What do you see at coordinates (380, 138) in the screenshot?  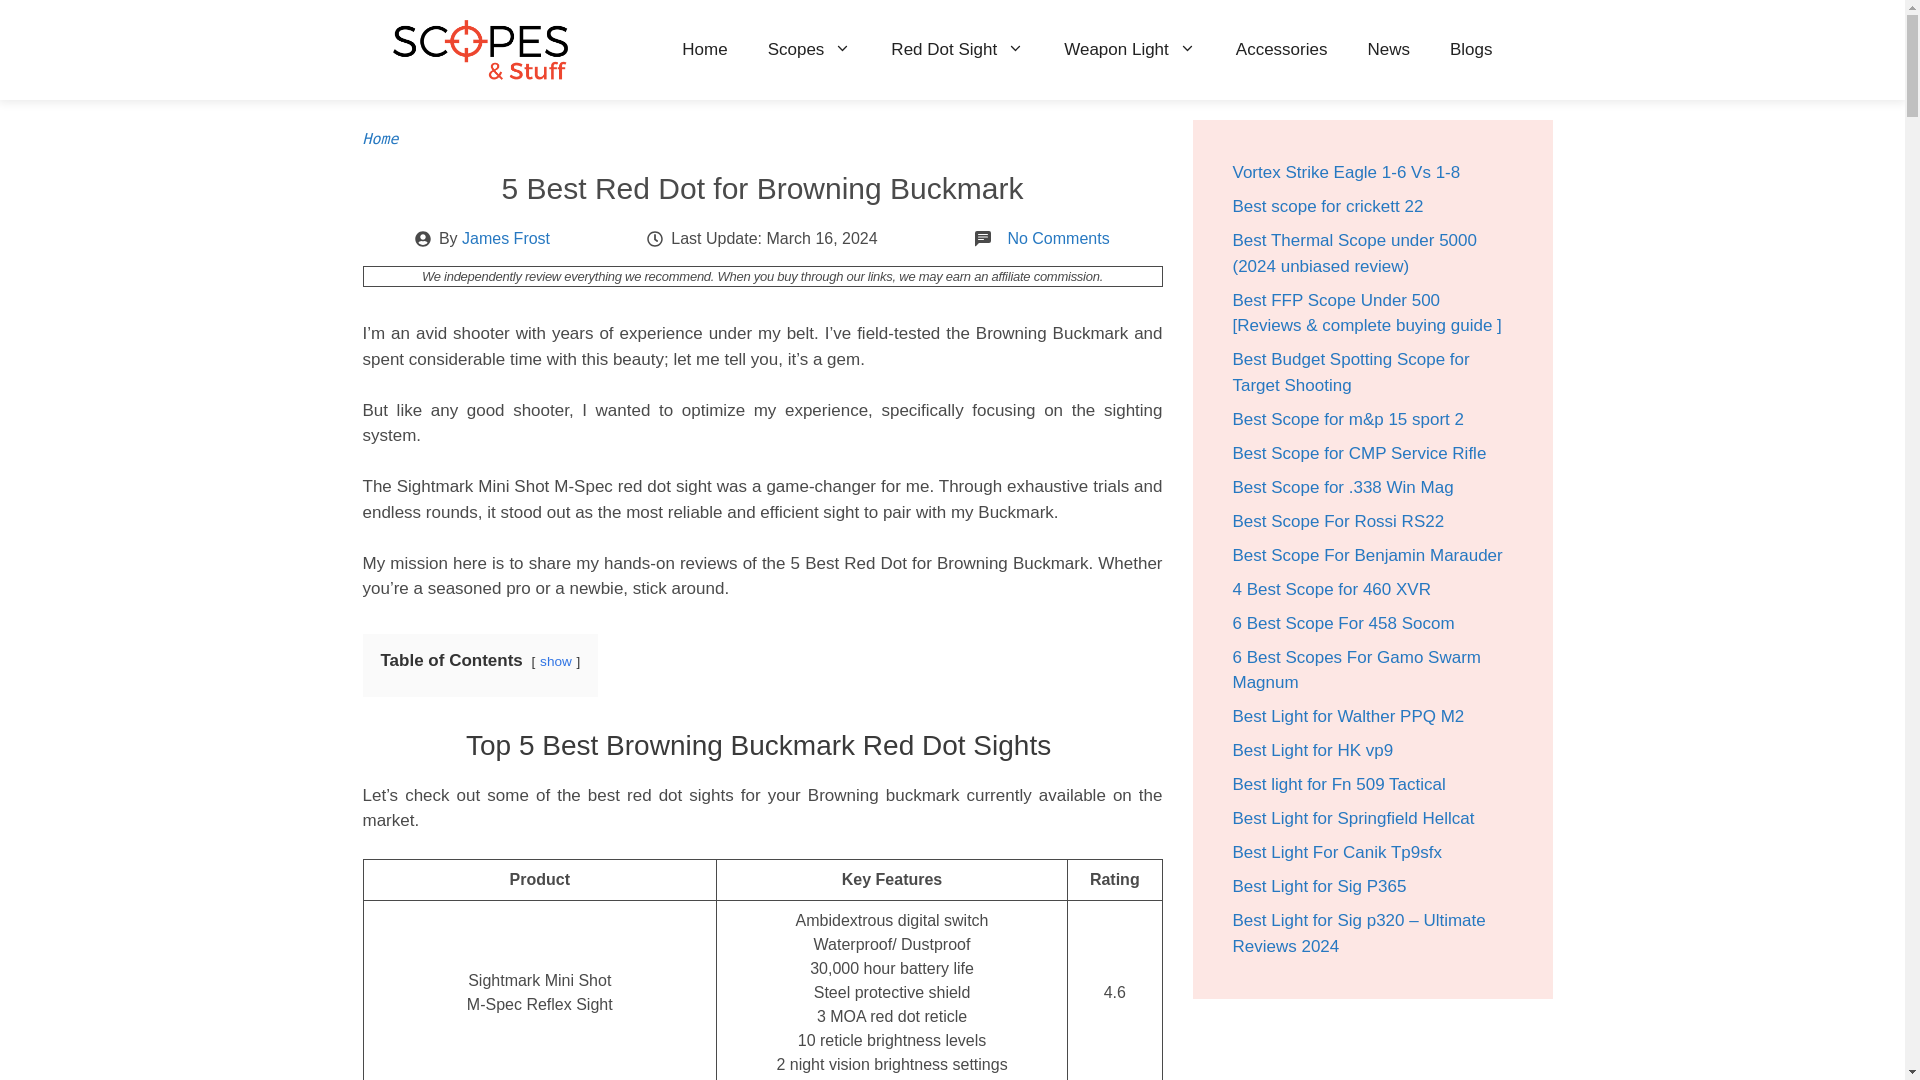 I see `Home` at bounding box center [380, 138].